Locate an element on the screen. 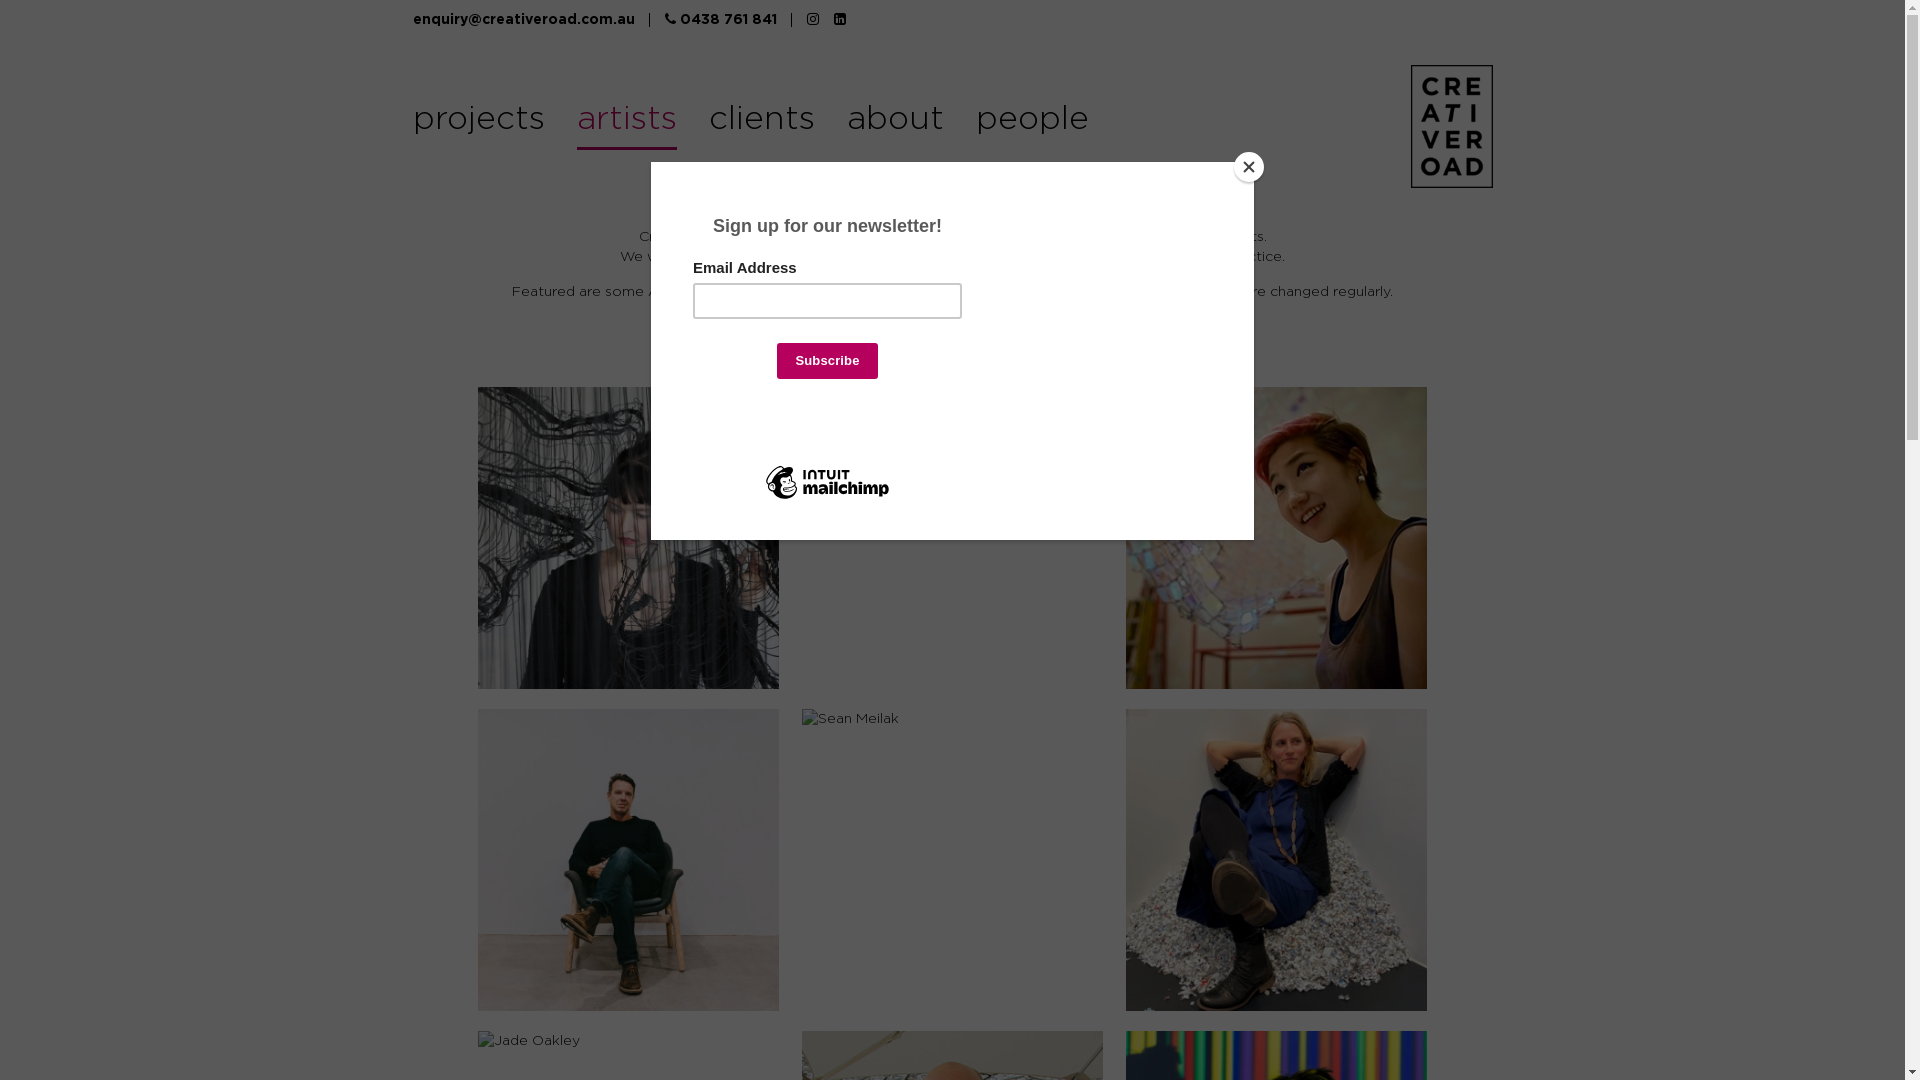  NICOLA MOSS is located at coordinates (851, 397).